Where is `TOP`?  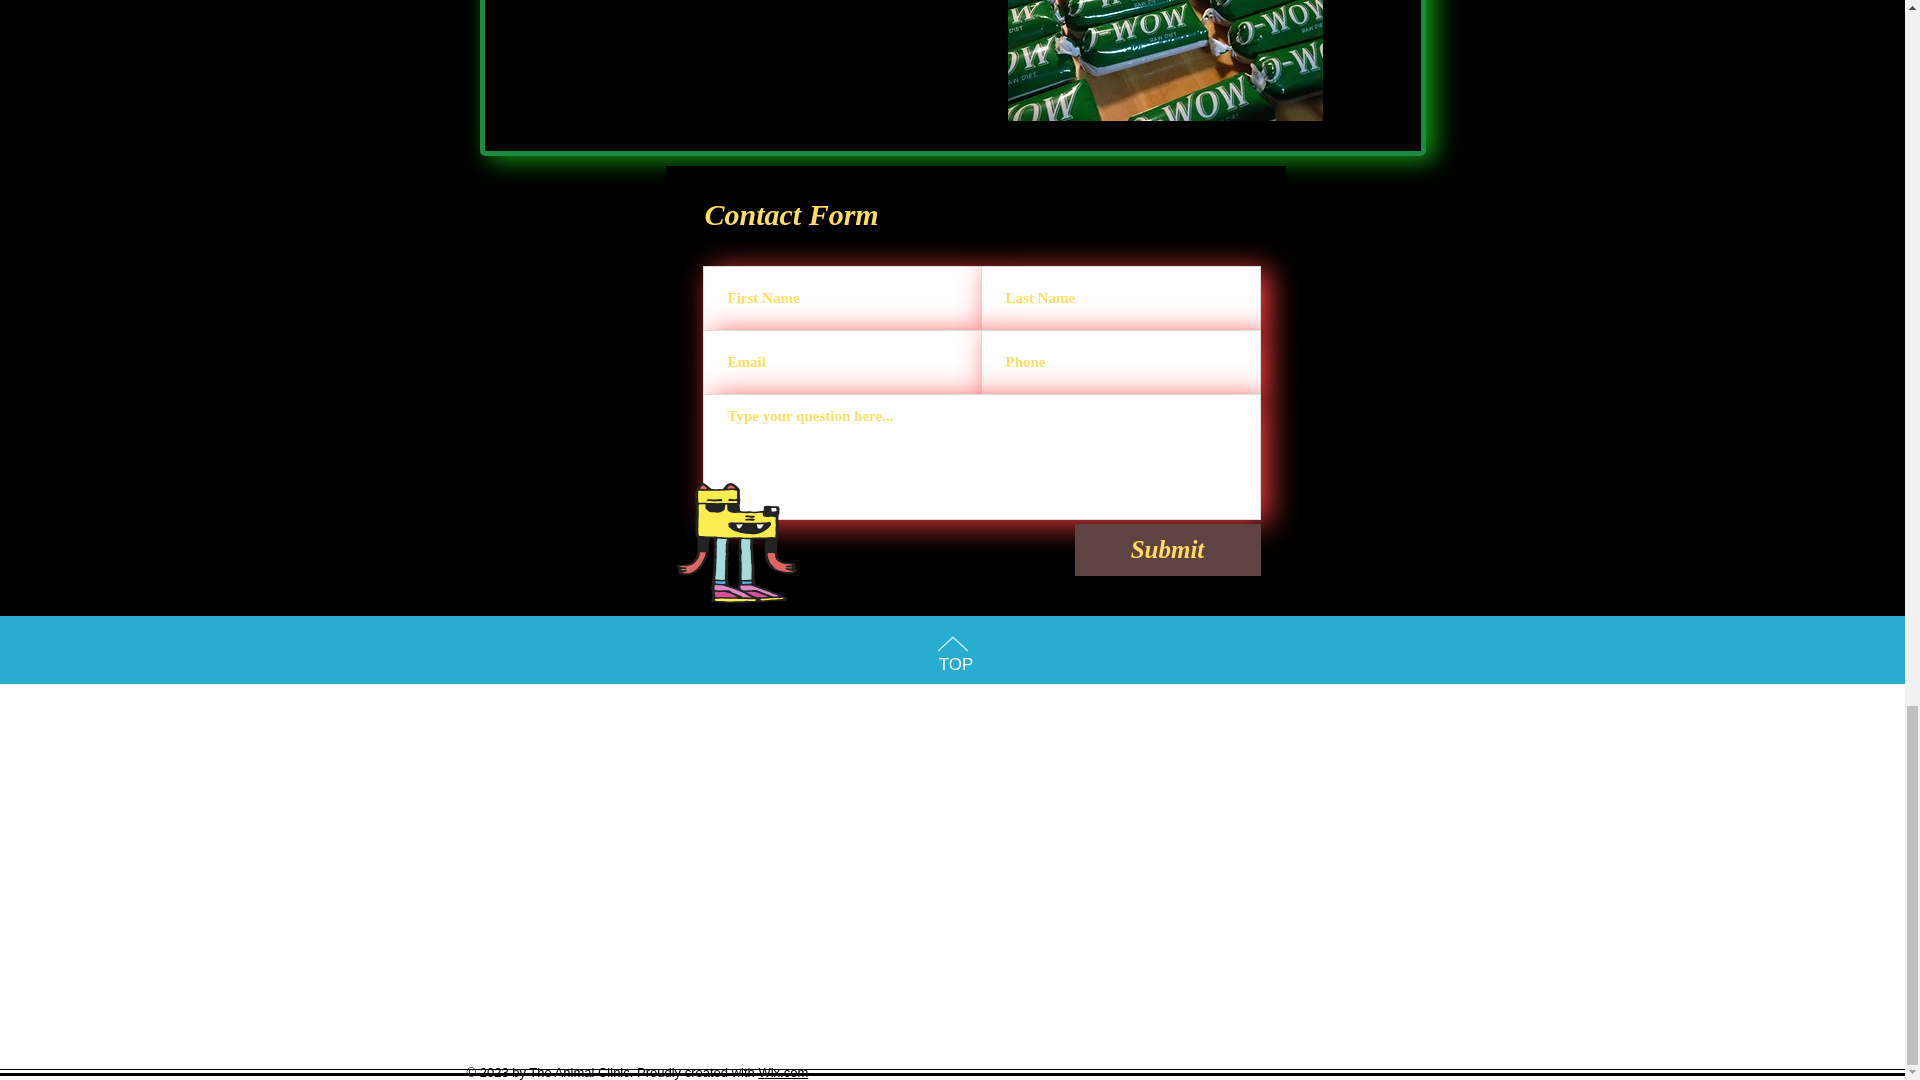
TOP is located at coordinates (956, 664).